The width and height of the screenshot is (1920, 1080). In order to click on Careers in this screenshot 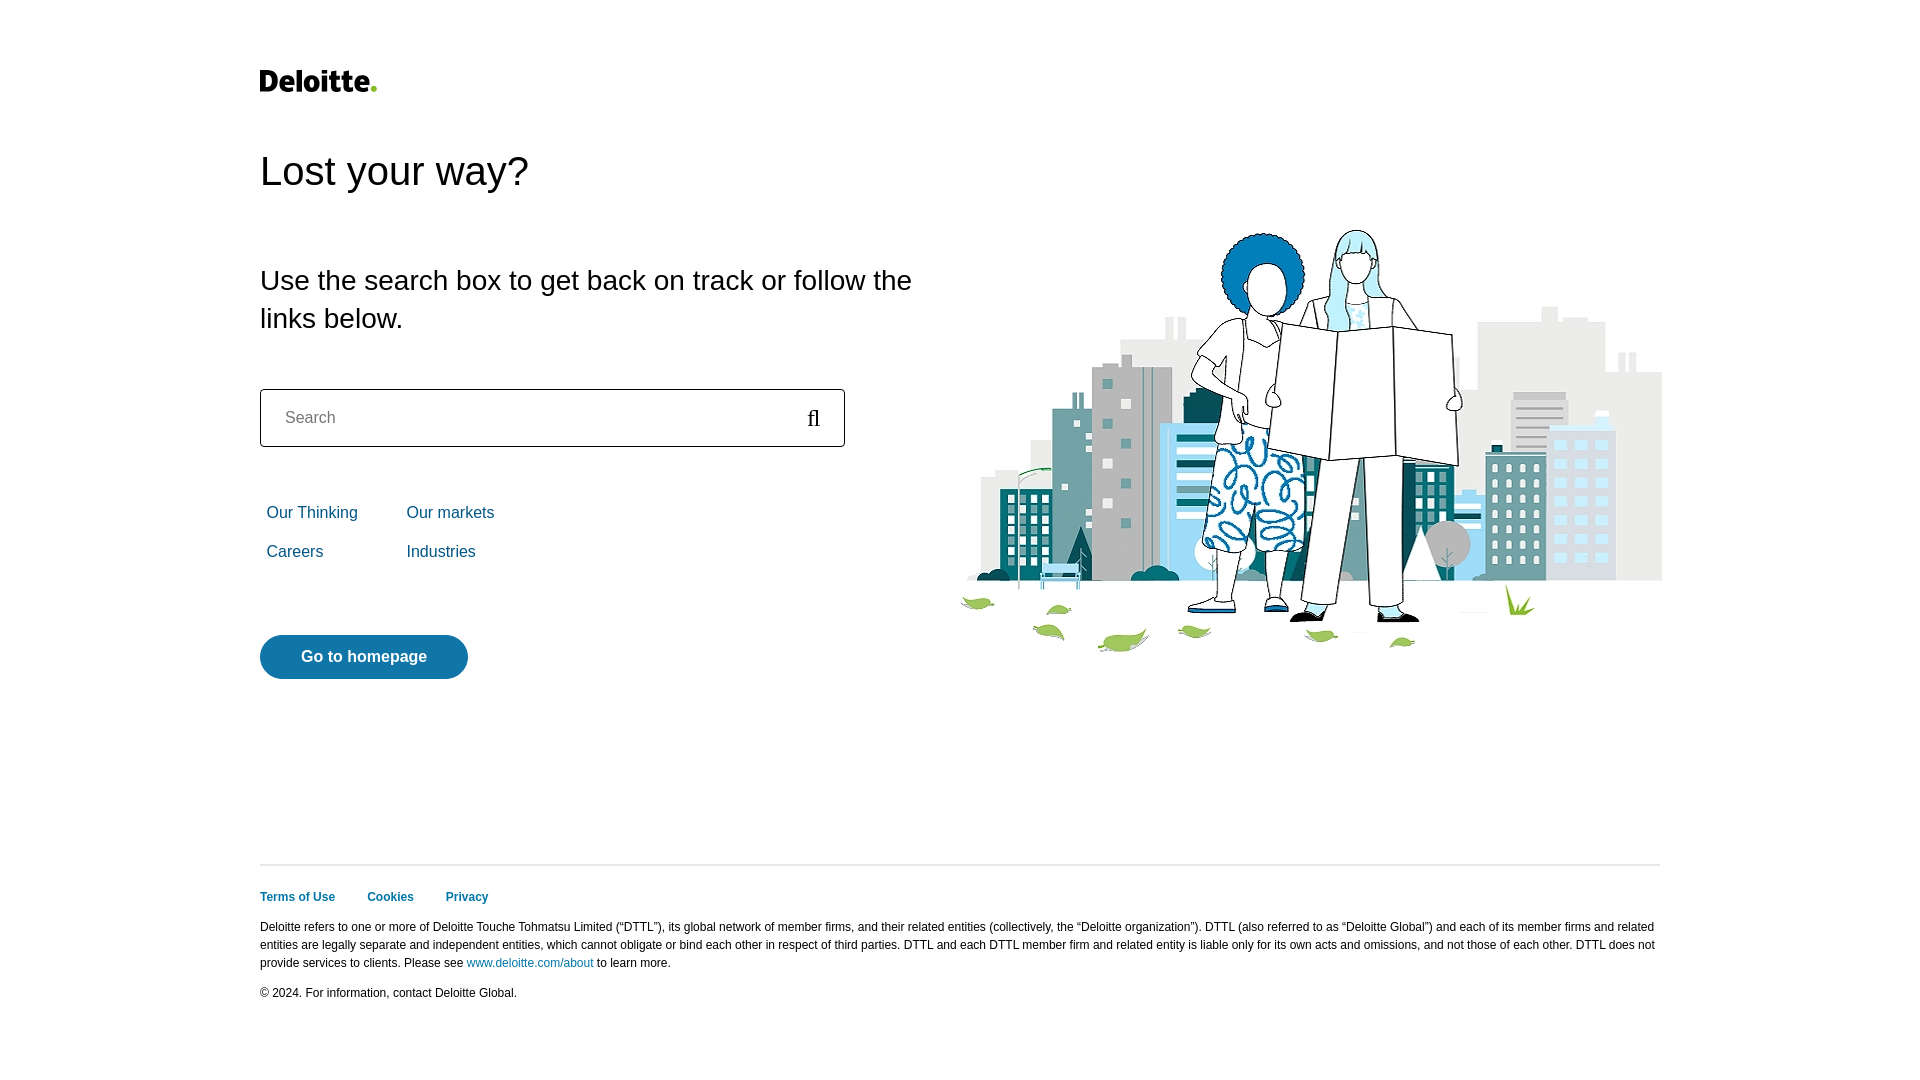, I will do `click(294, 552)`.